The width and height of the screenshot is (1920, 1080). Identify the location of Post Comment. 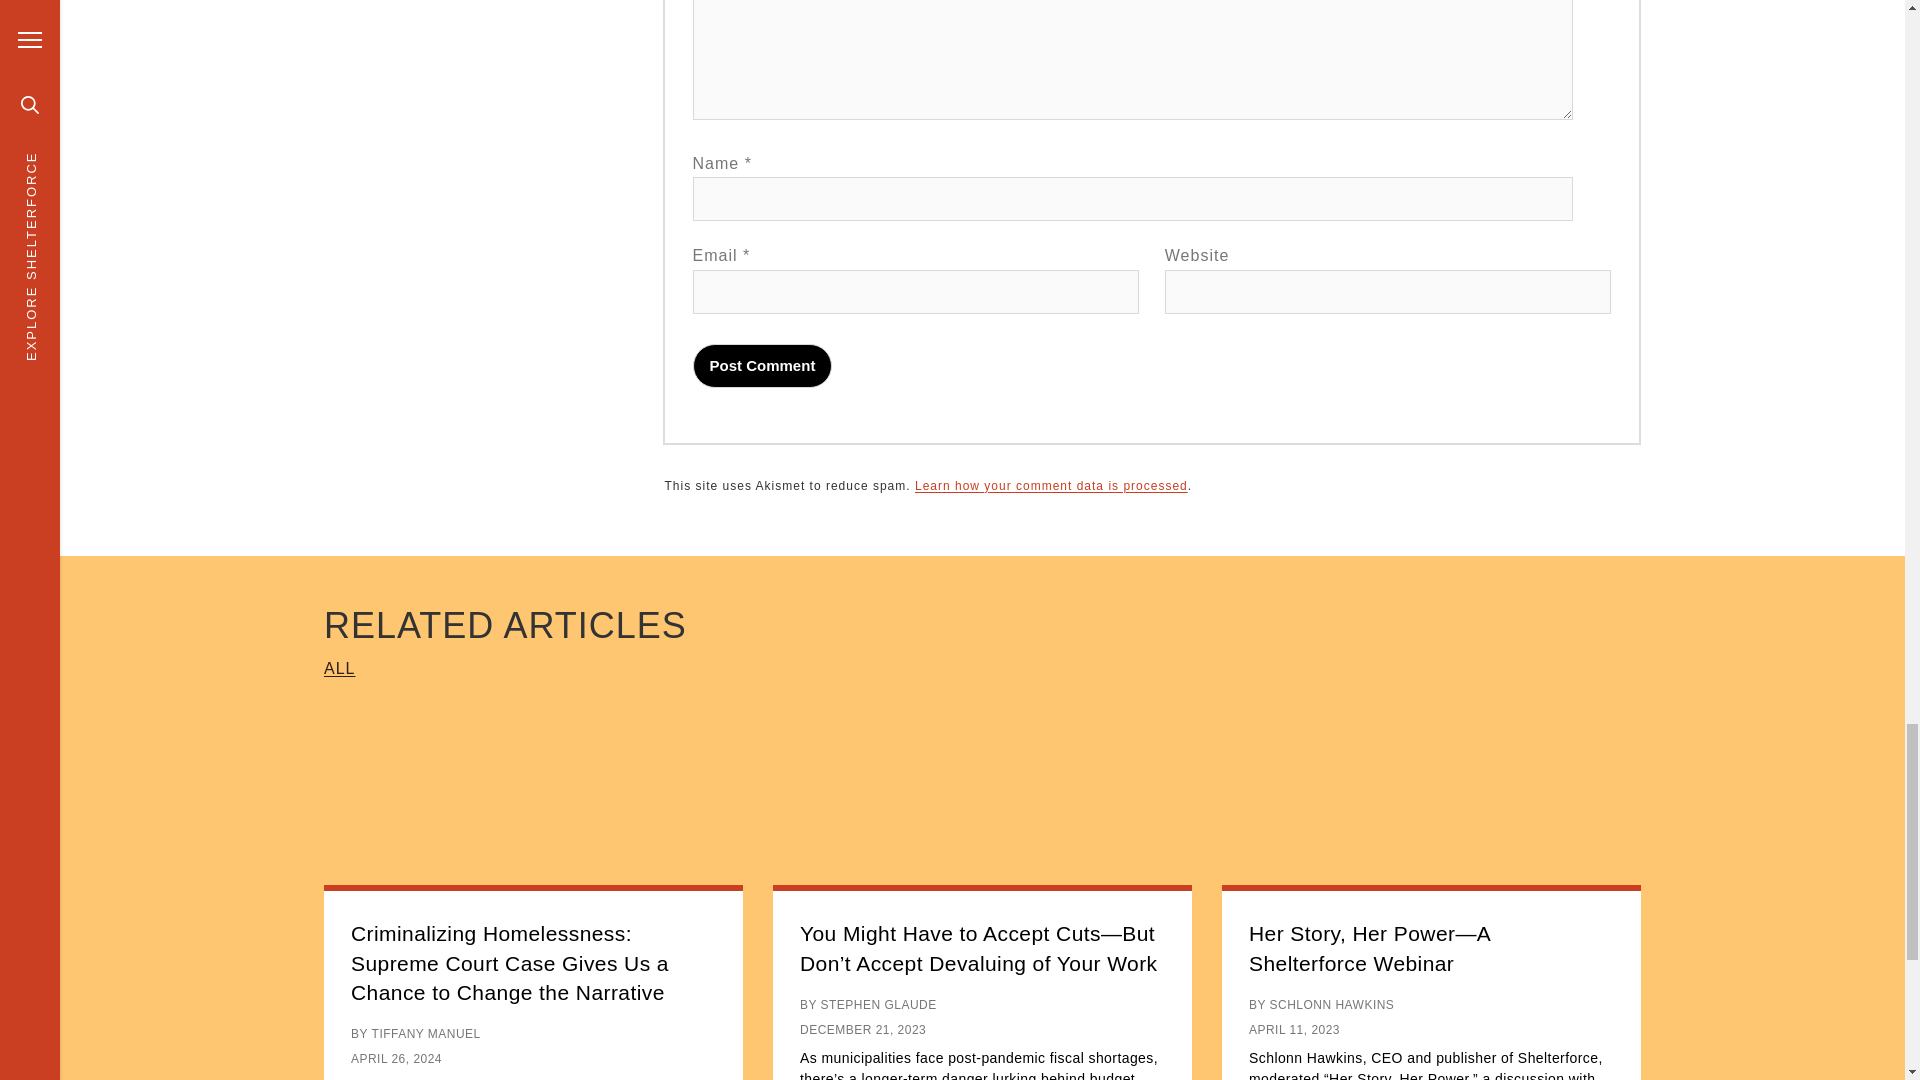
(763, 366).